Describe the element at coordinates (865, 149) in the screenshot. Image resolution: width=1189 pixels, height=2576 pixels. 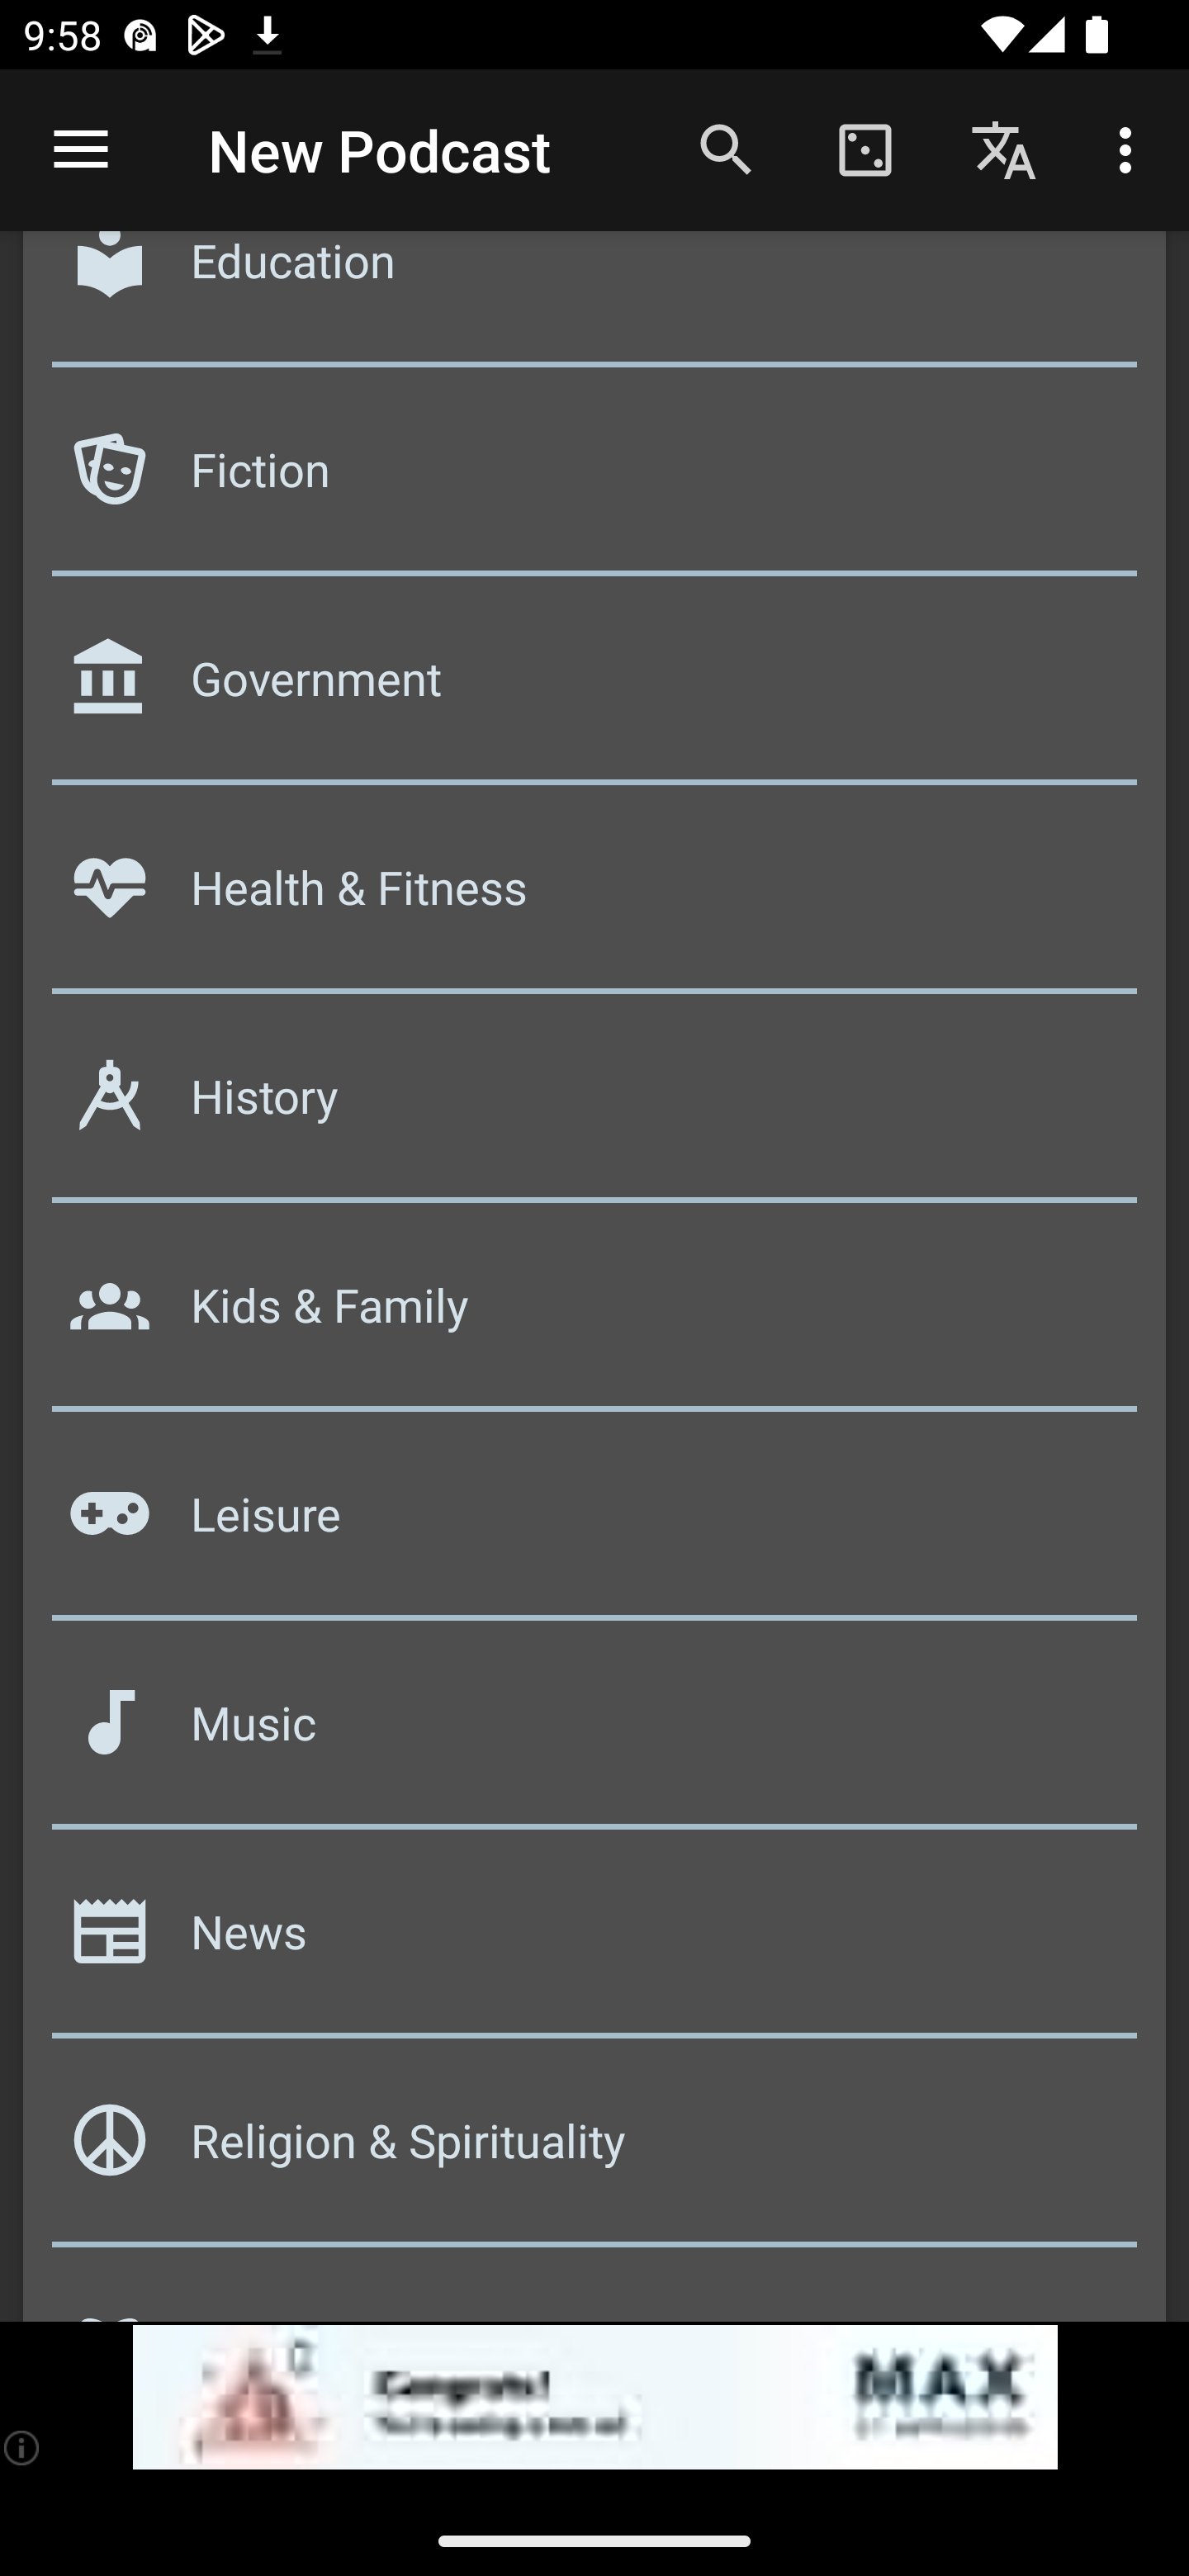
I see `Random pick` at that location.